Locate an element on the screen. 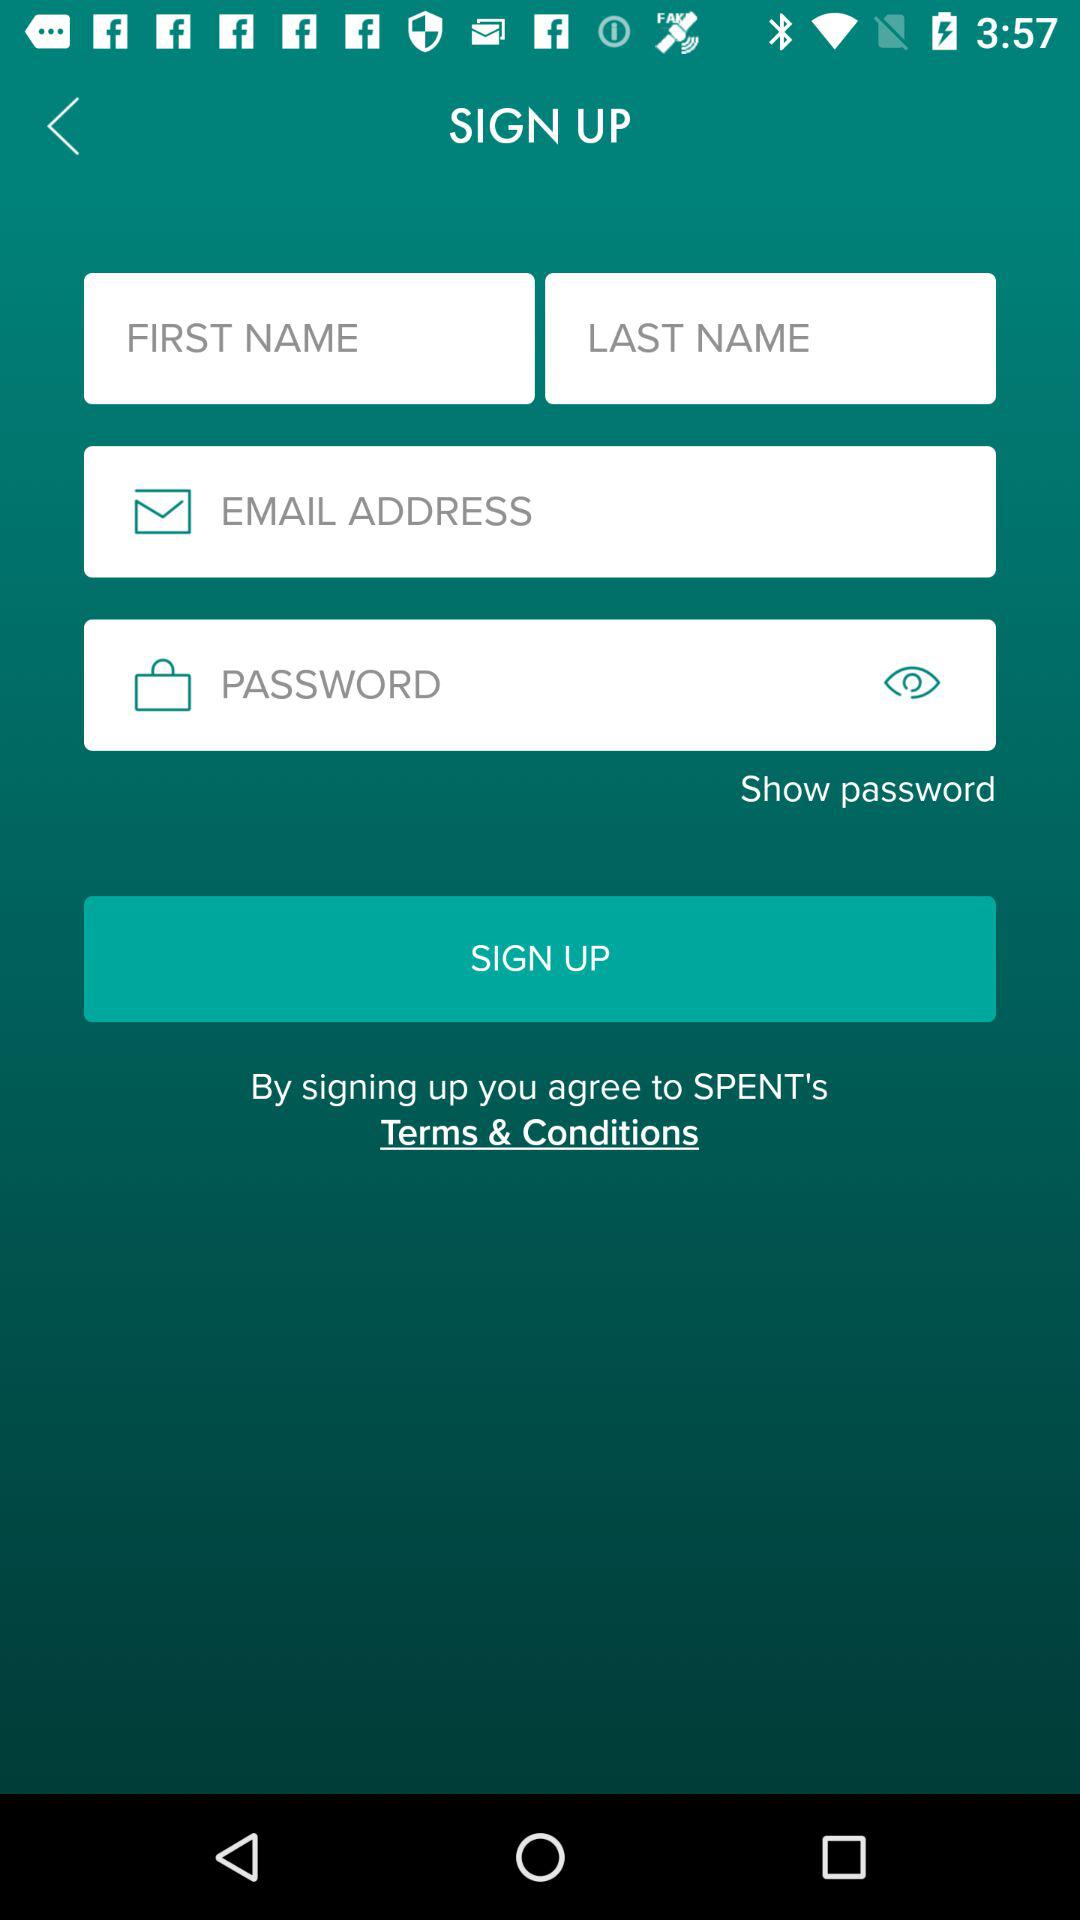 This screenshot has width=1080, height=1920. turn on the item above sign up icon is located at coordinates (540, 789).